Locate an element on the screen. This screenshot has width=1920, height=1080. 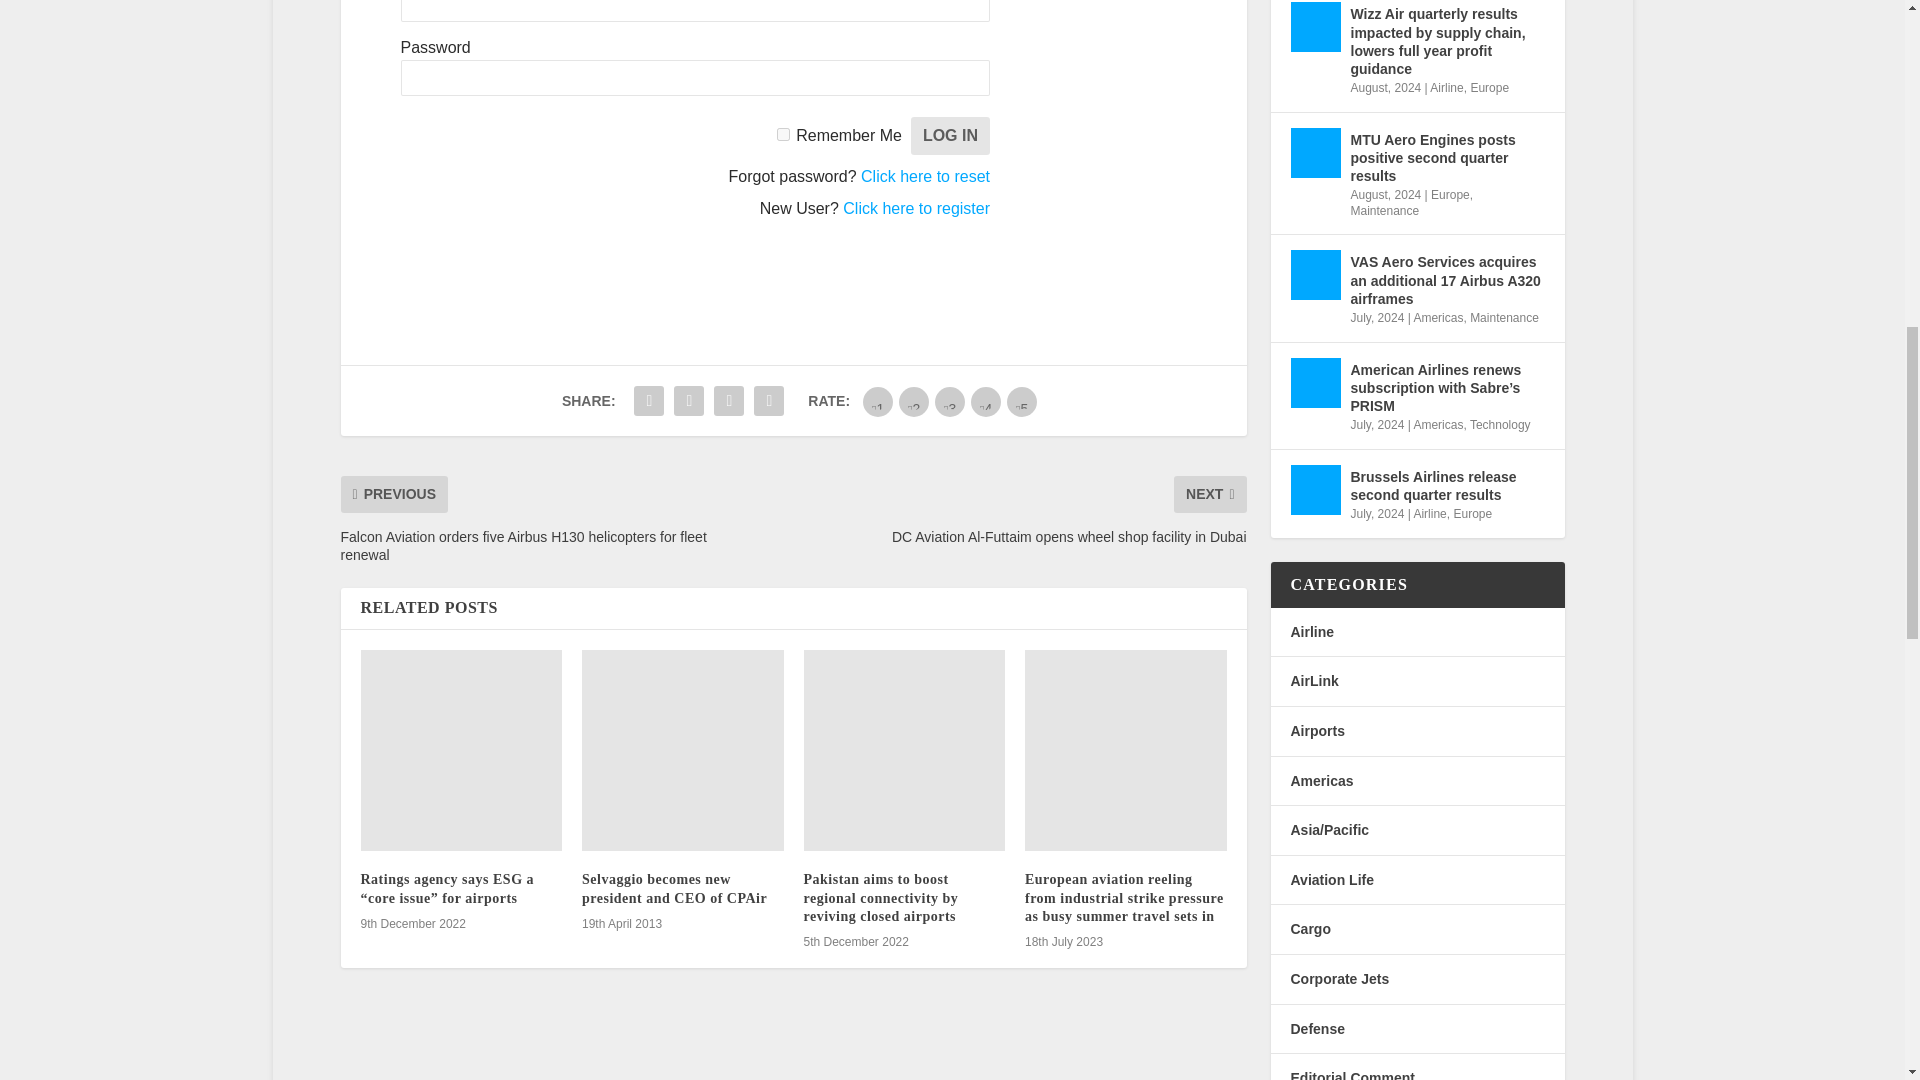
gorgeous is located at coordinates (1021, 401).